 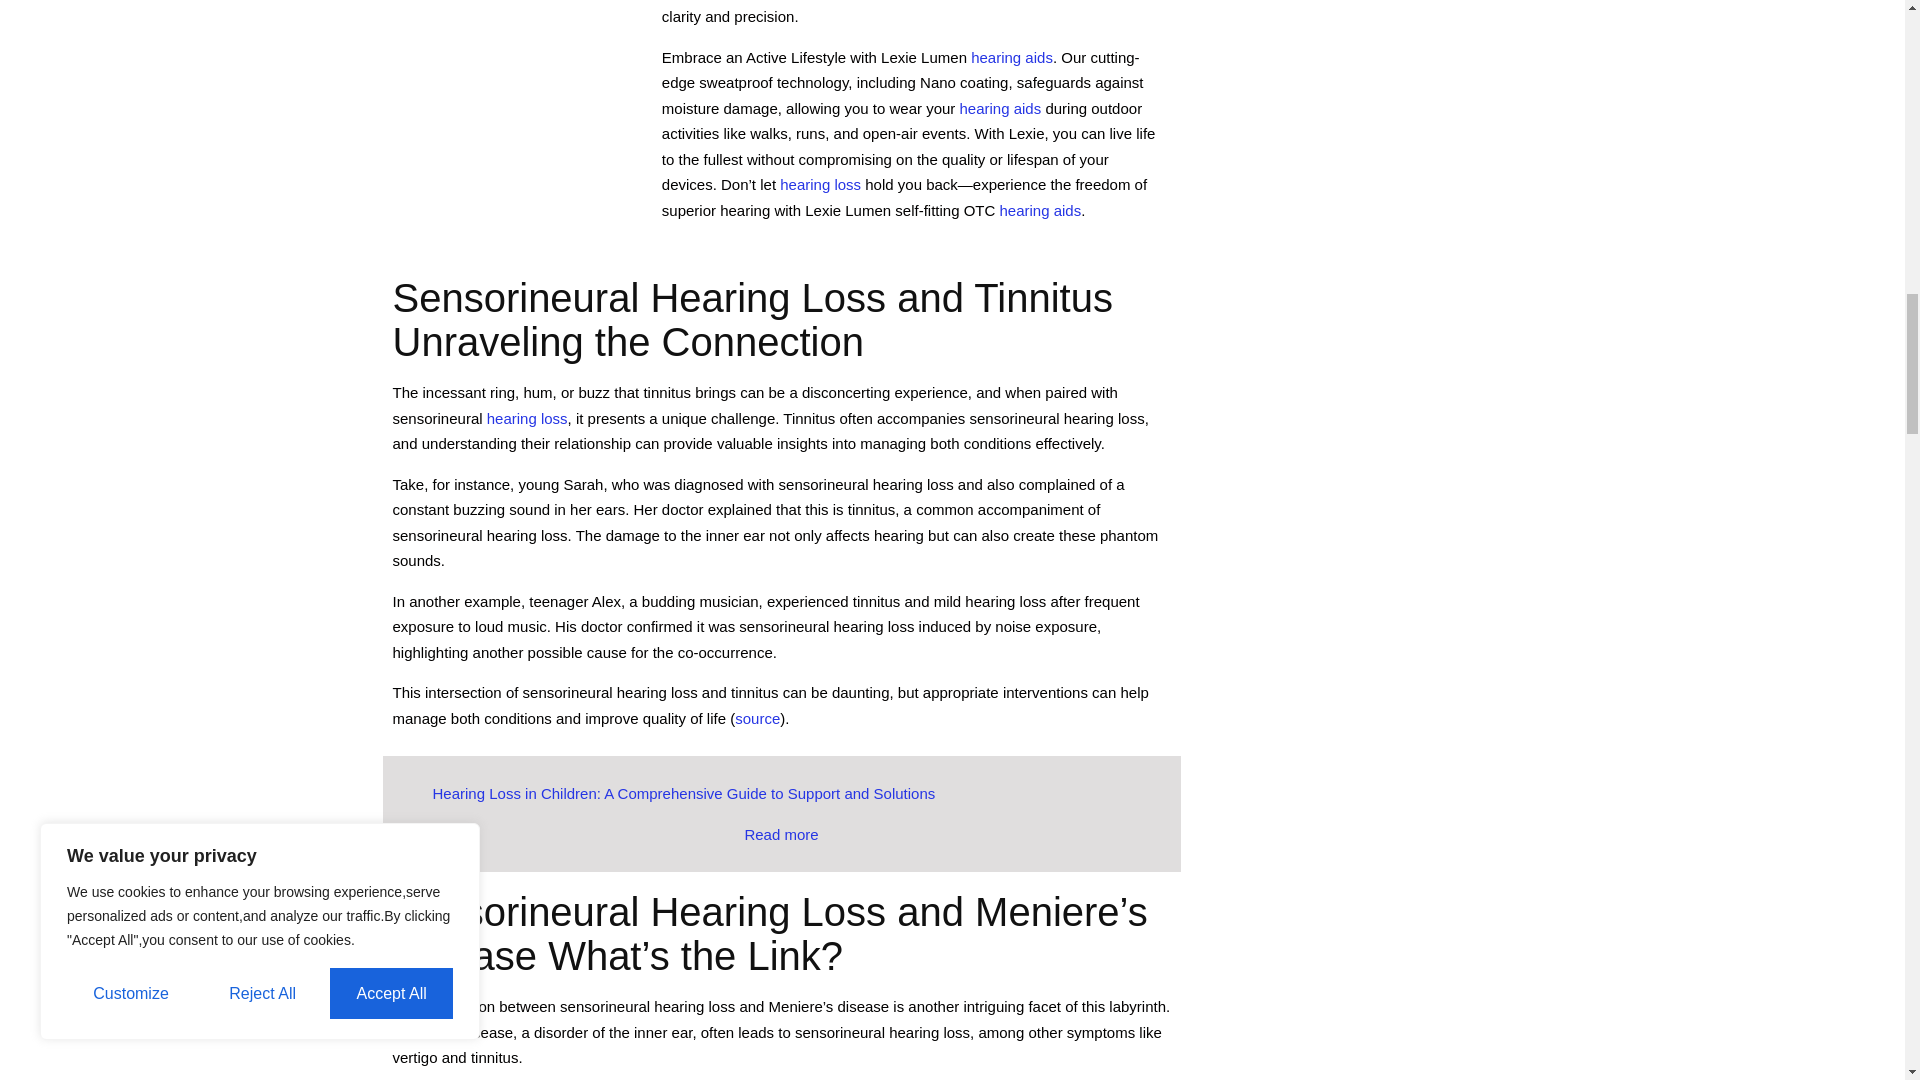 What do you see at coordinates (528, 418) in the screenshot?
I see `hearing` at bounding box center [528, 418].